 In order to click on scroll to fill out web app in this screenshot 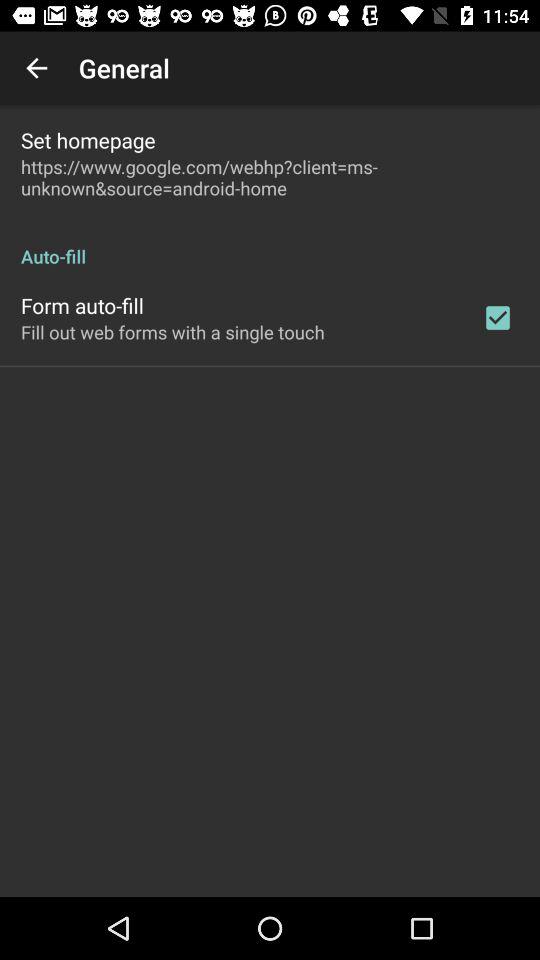, I will do `click(172, 332)`.